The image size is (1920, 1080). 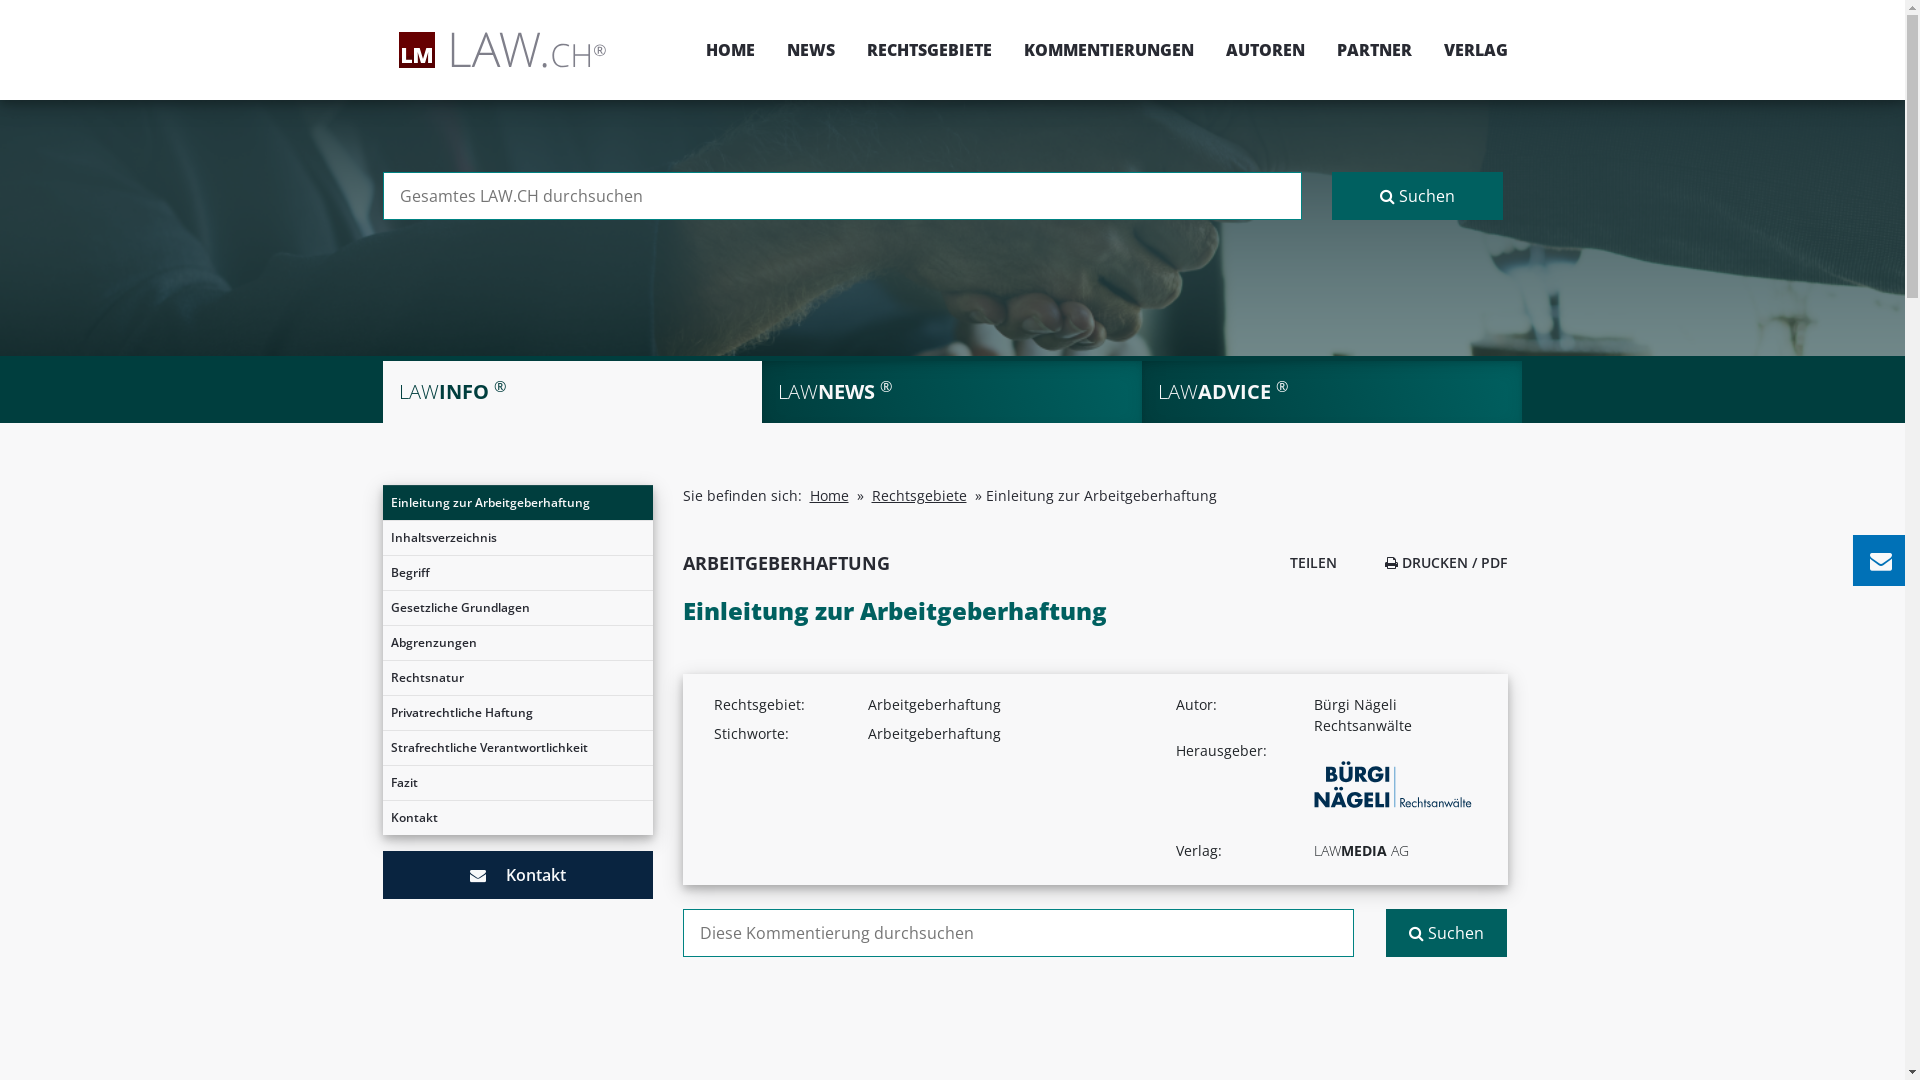 What do you see at coordinates (1109, 50) in the screenshot?
I see `KOMMENTIERUNGEN` at bounding box center [1109, 50].